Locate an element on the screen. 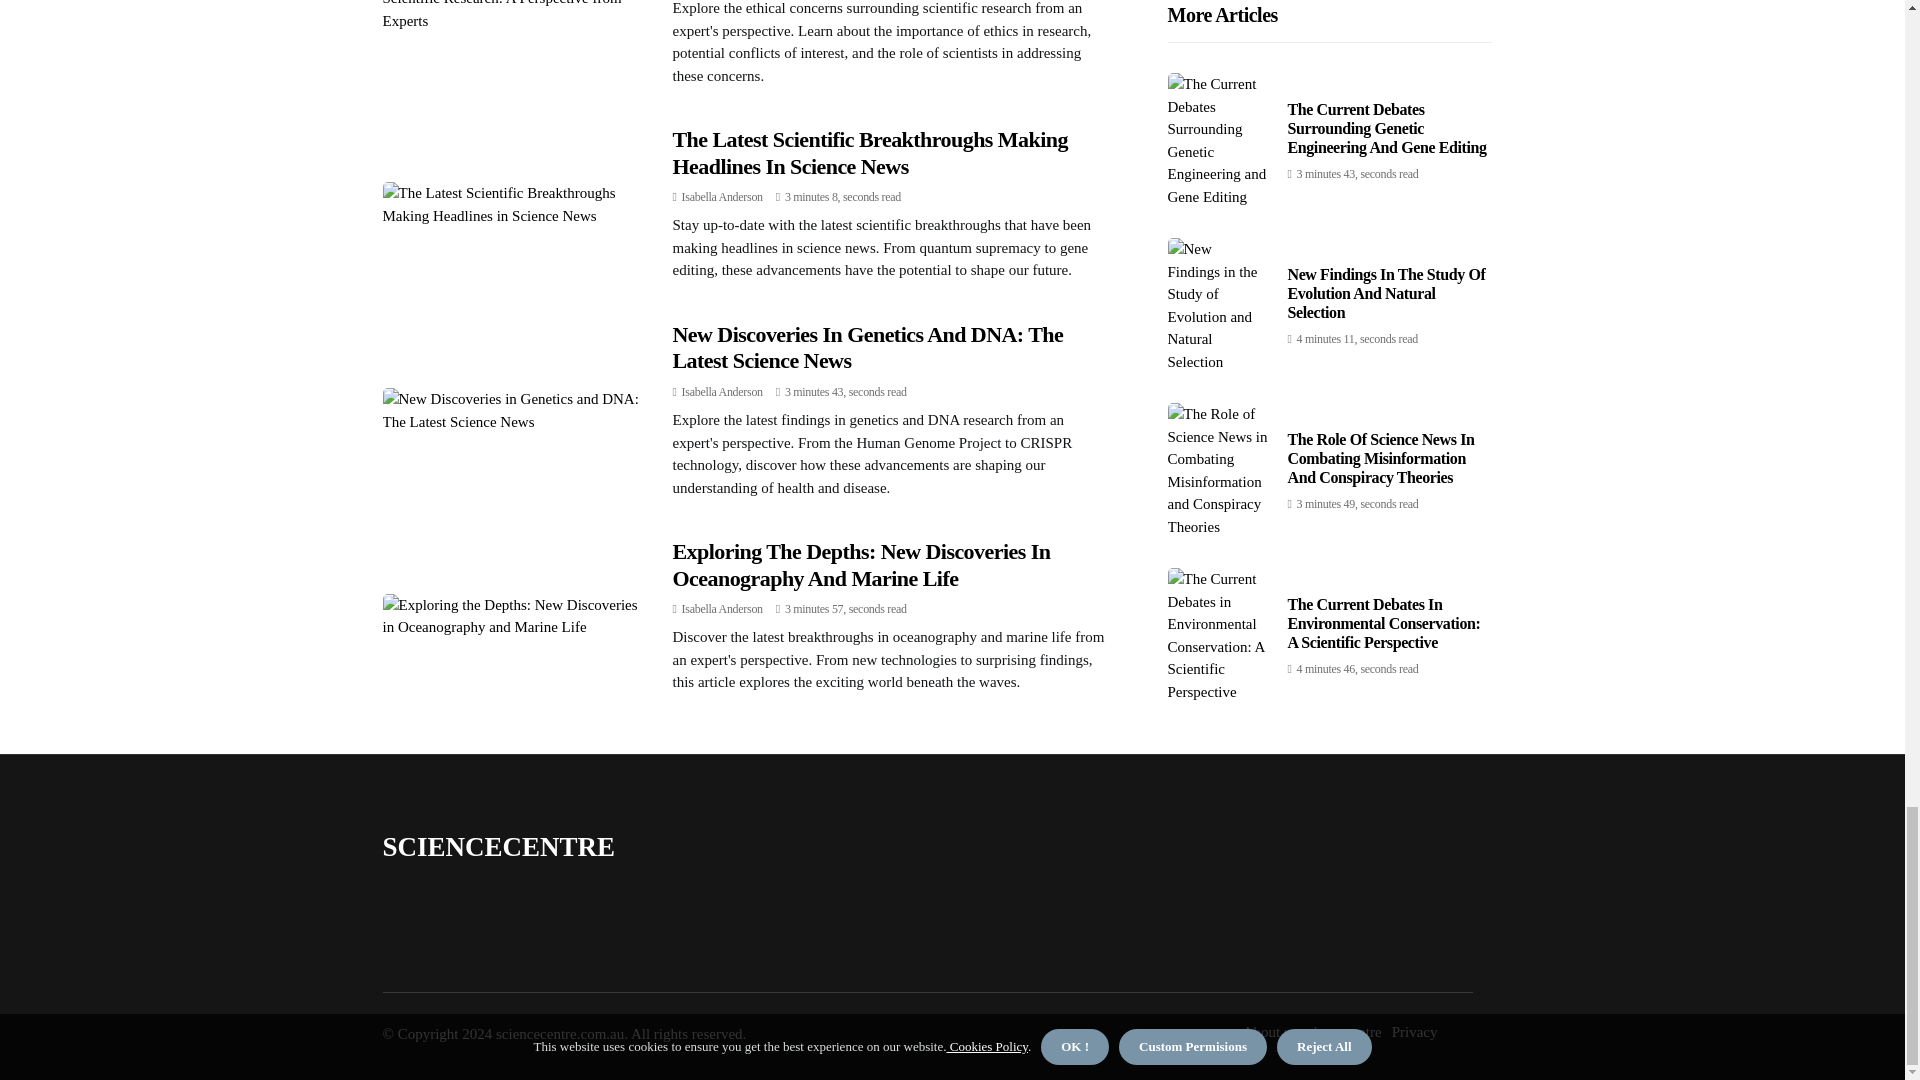  Isabella Anderson is located at coordinates (722, 197).